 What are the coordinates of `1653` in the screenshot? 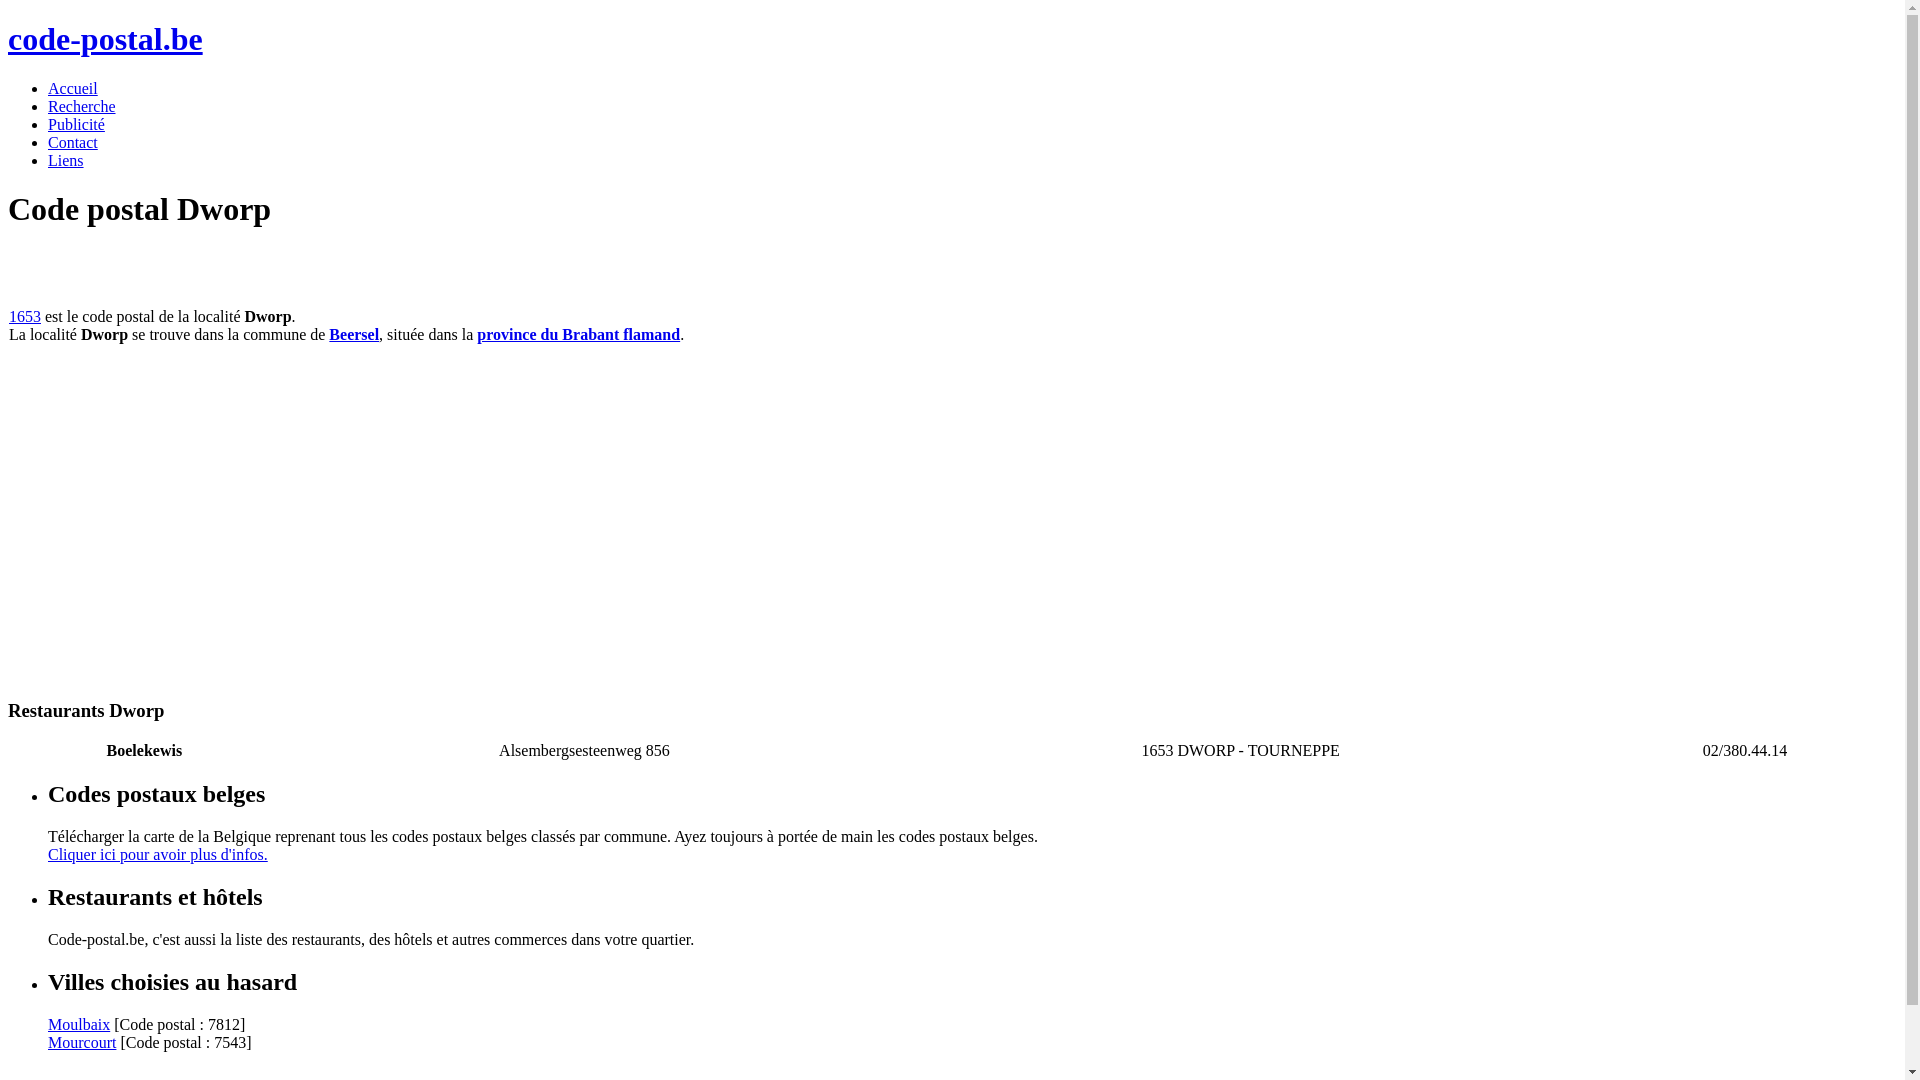 It's located at (25, 316).